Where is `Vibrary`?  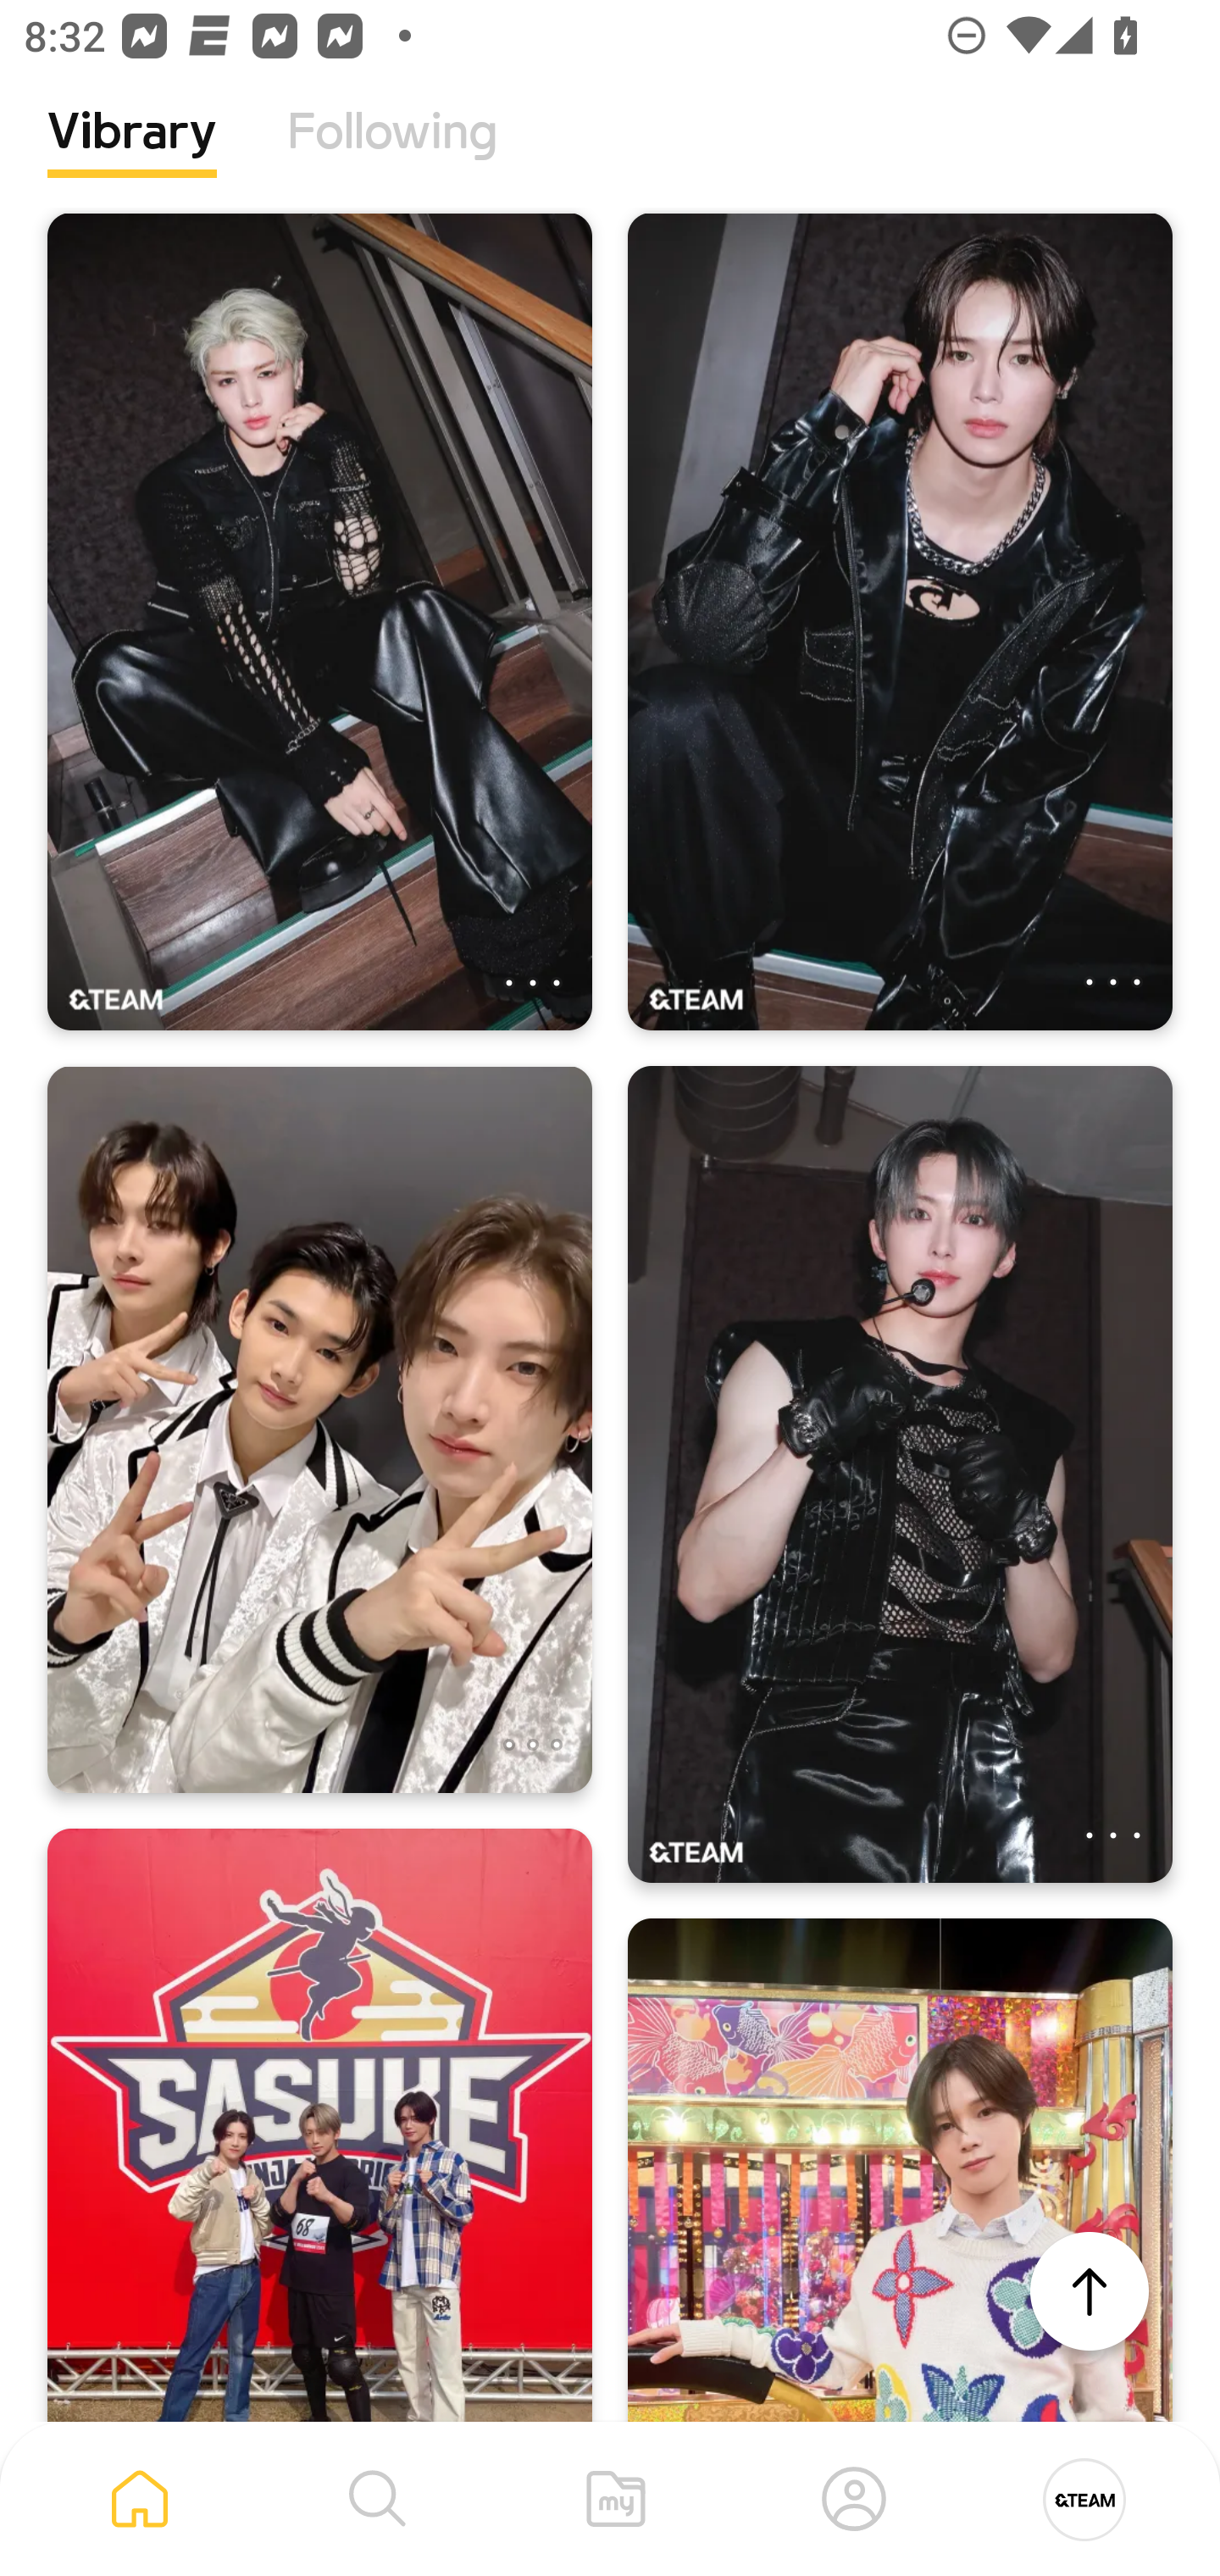
Vibrary is located at coordinates (132, 157).